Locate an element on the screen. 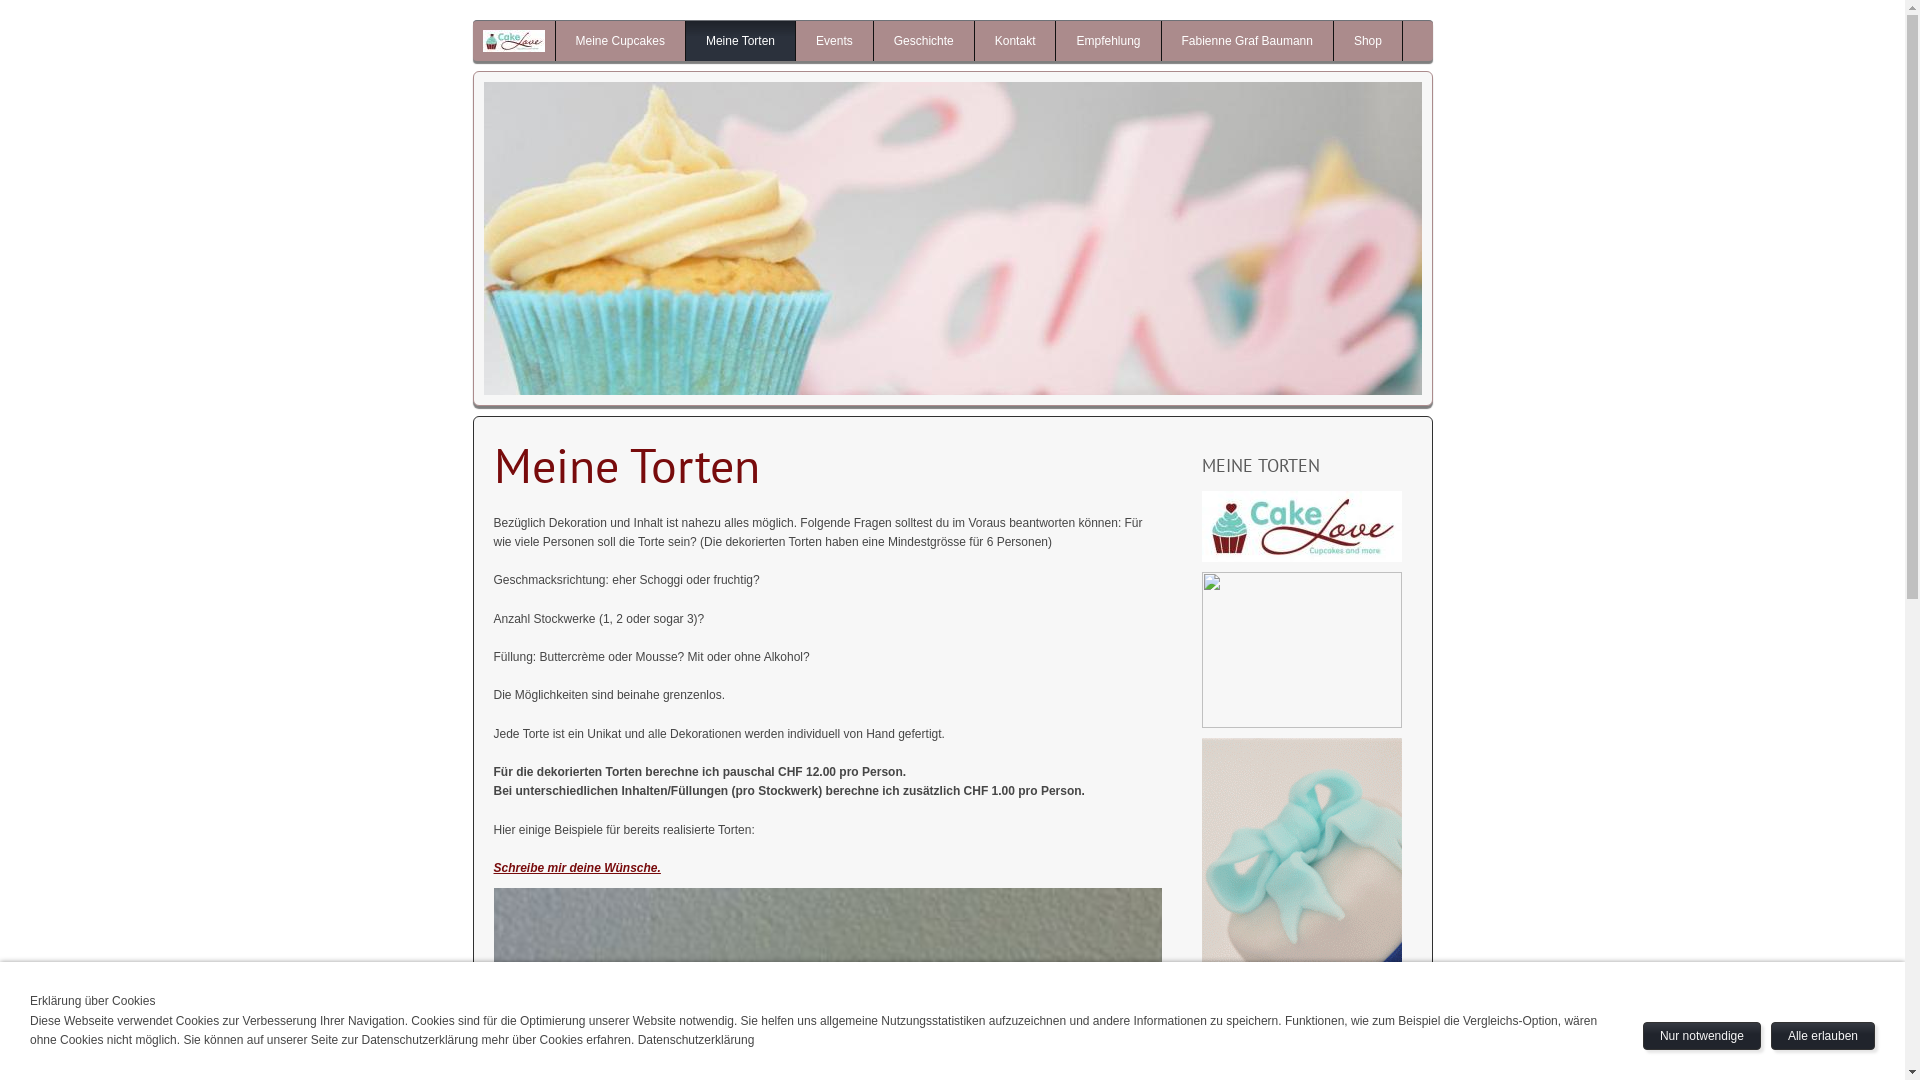 The width and height of the screenshot is (1920, 1080). Empfehlung is located at coordinates (1108, 41).